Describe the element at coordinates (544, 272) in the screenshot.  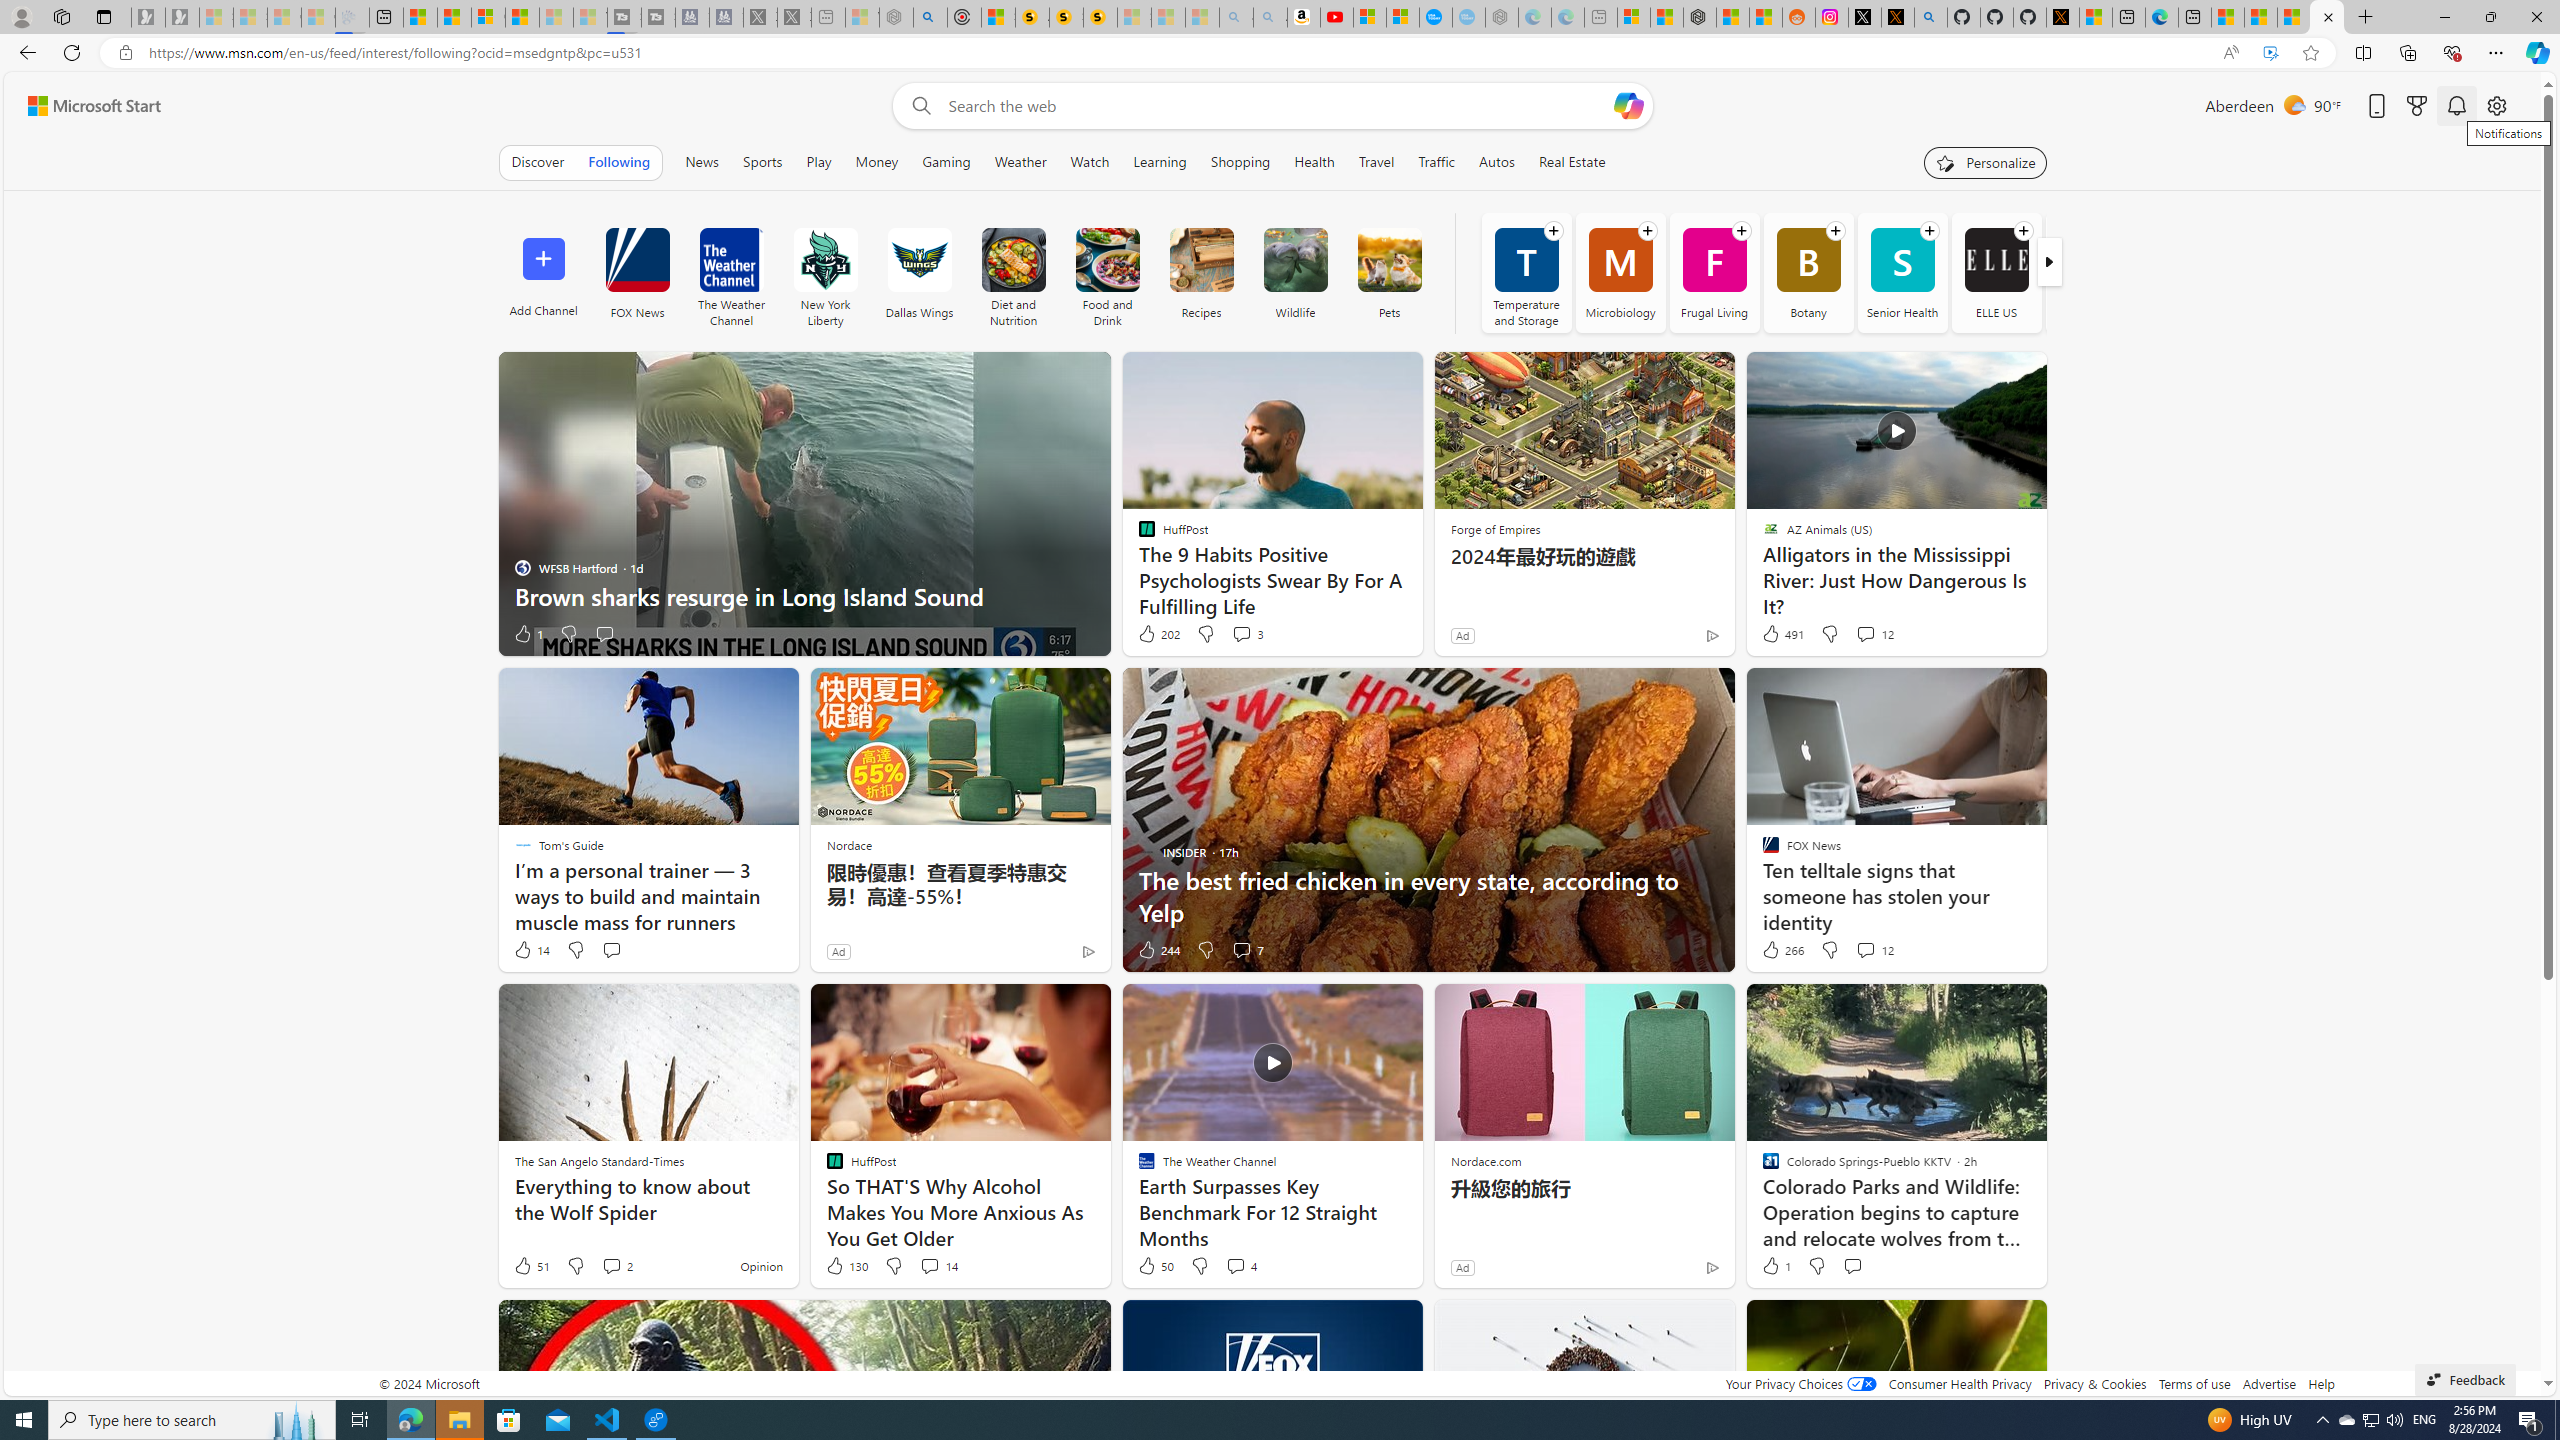
I see `Add Channel` at that location.